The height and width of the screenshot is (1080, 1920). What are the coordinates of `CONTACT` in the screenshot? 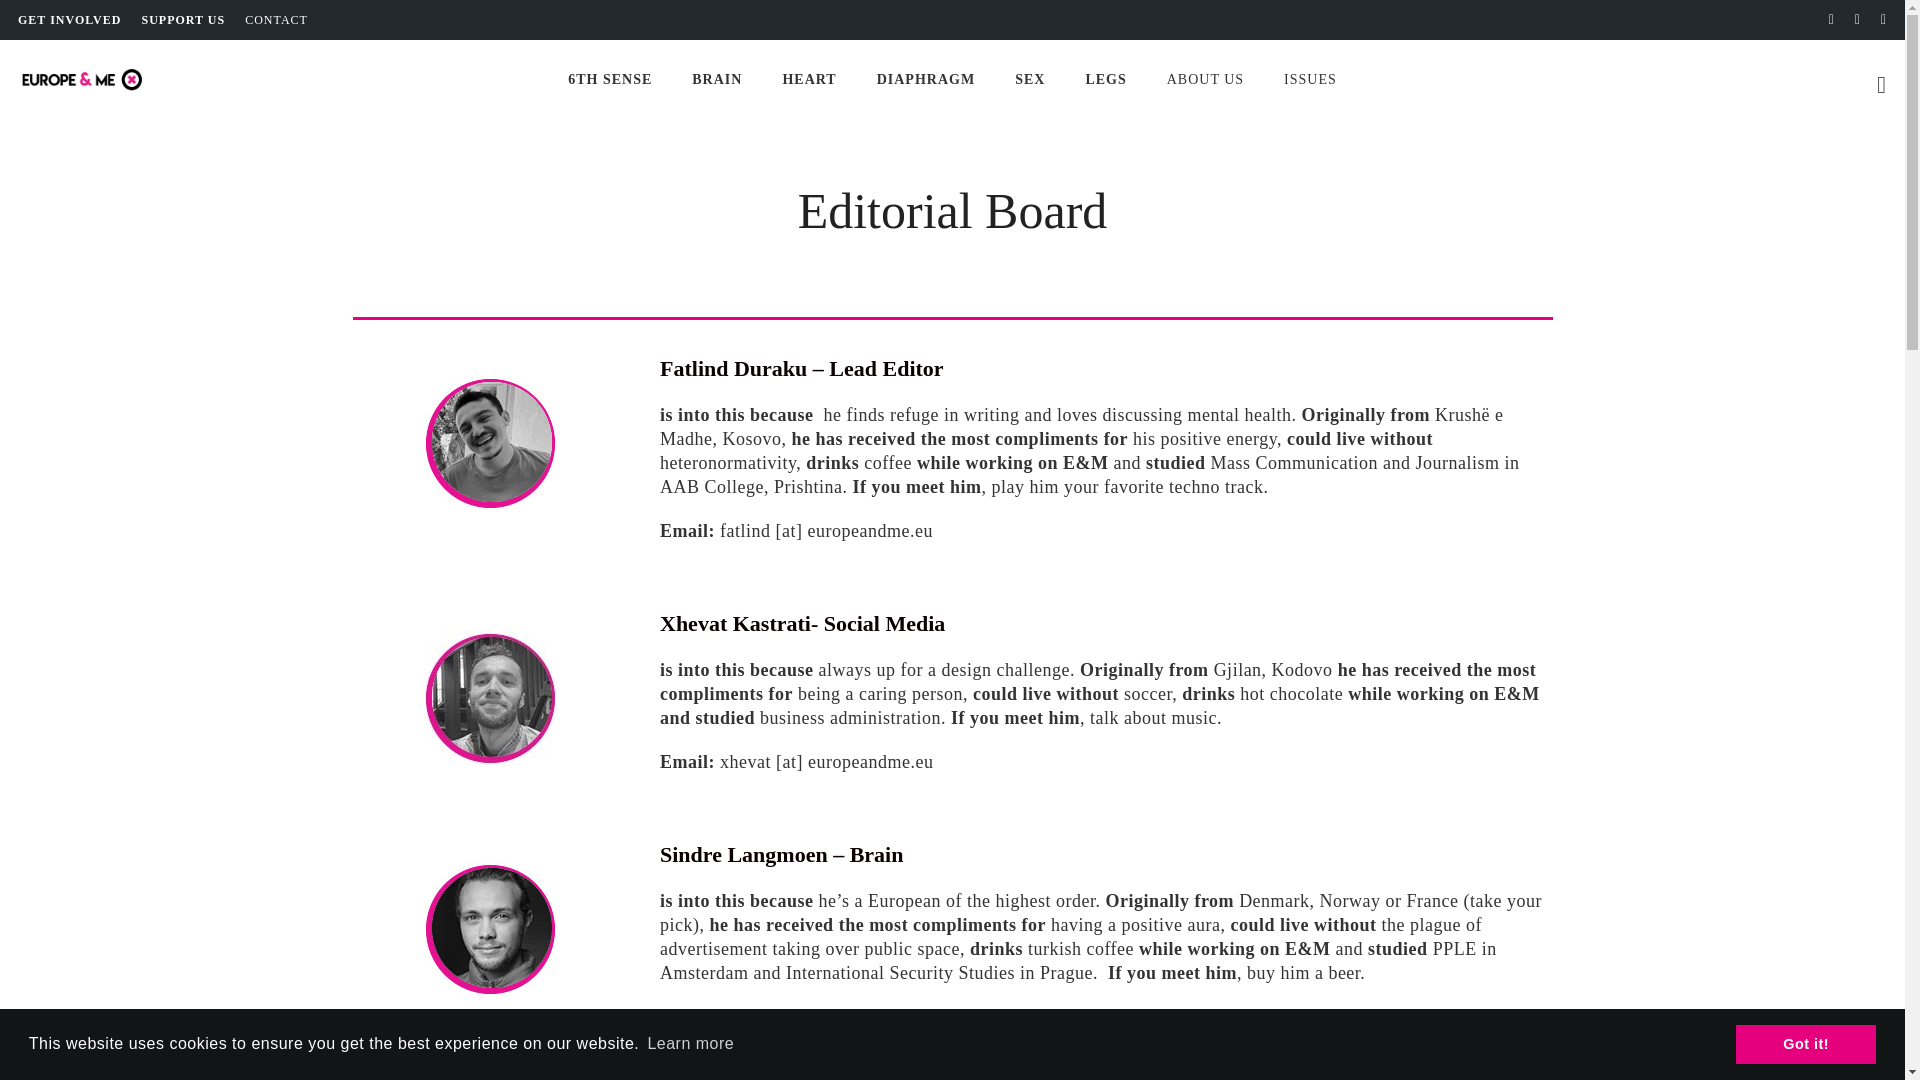 It's located at (276, 20).